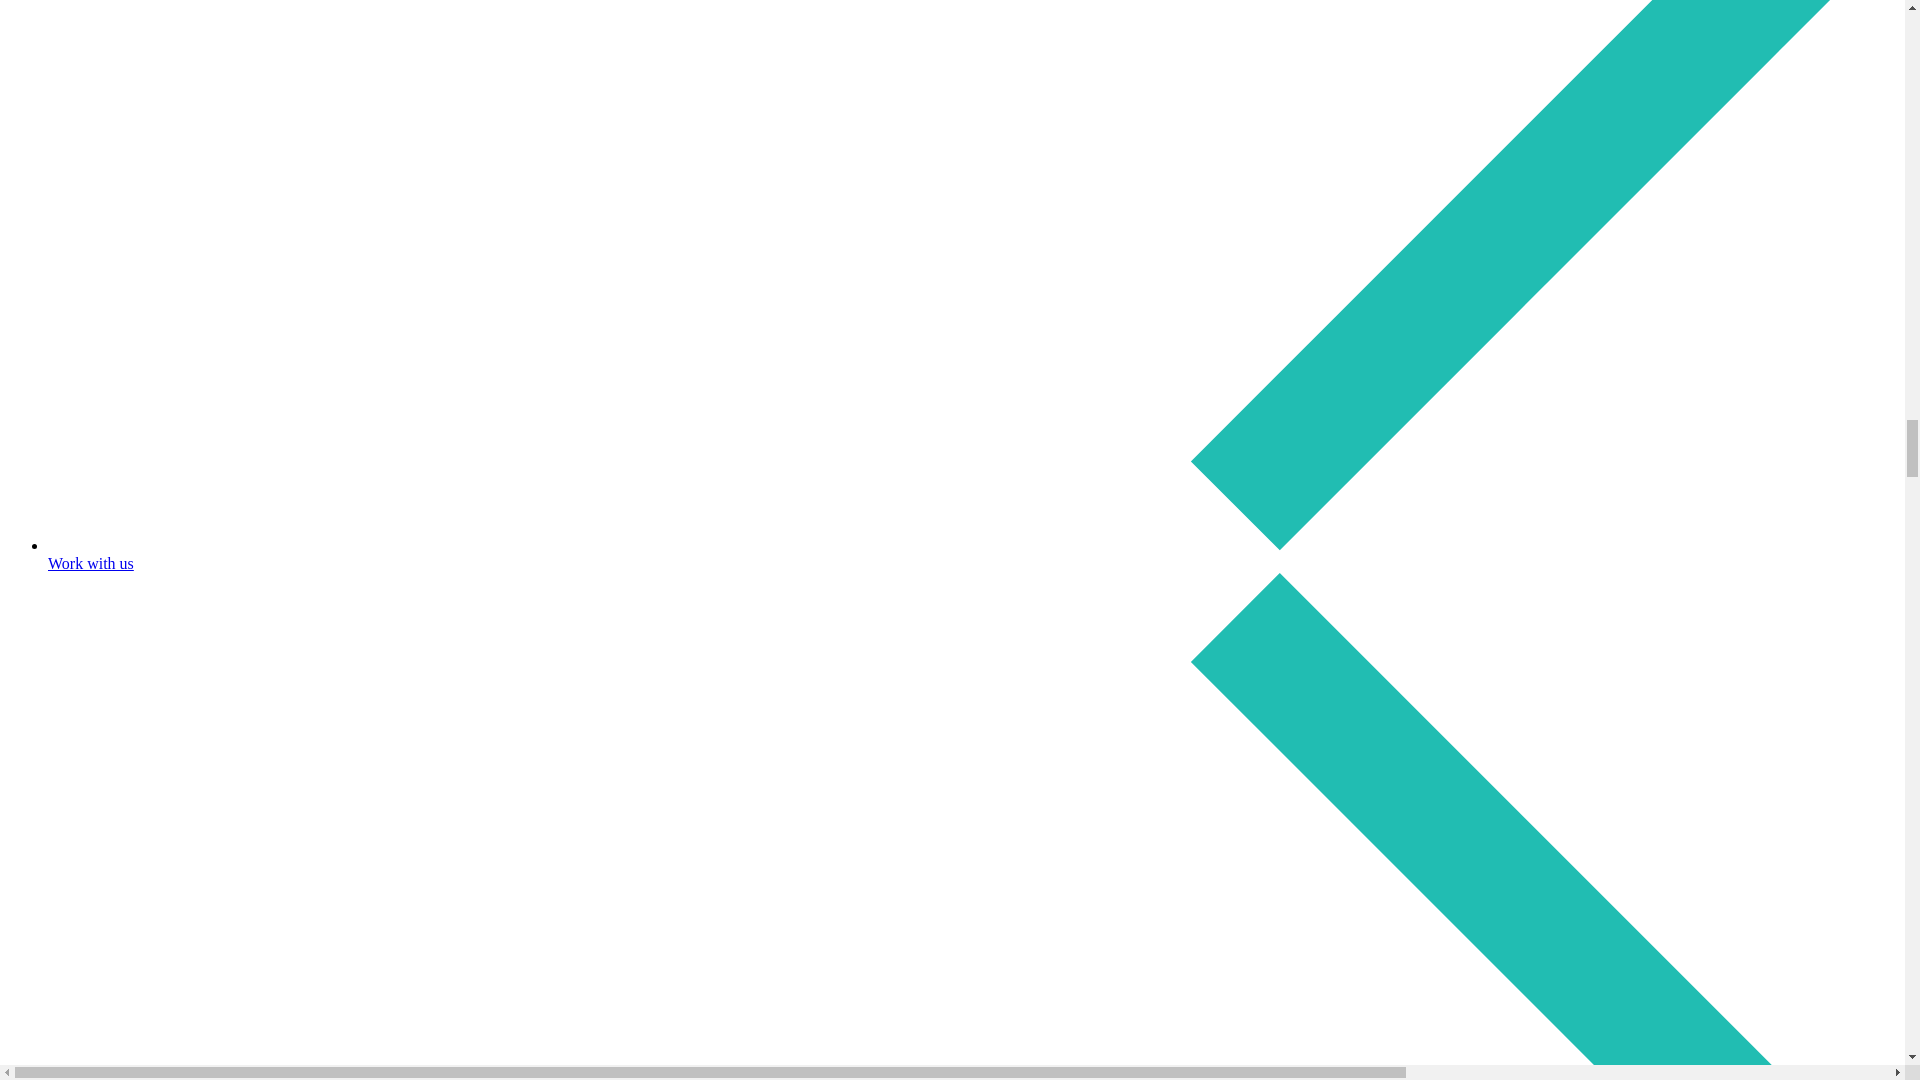 This screenshot has width=1920, height=1080. What do you see at coordinates (972, 554) in the screenshot?
I see `Work with us` at bounding box center [972, 554].